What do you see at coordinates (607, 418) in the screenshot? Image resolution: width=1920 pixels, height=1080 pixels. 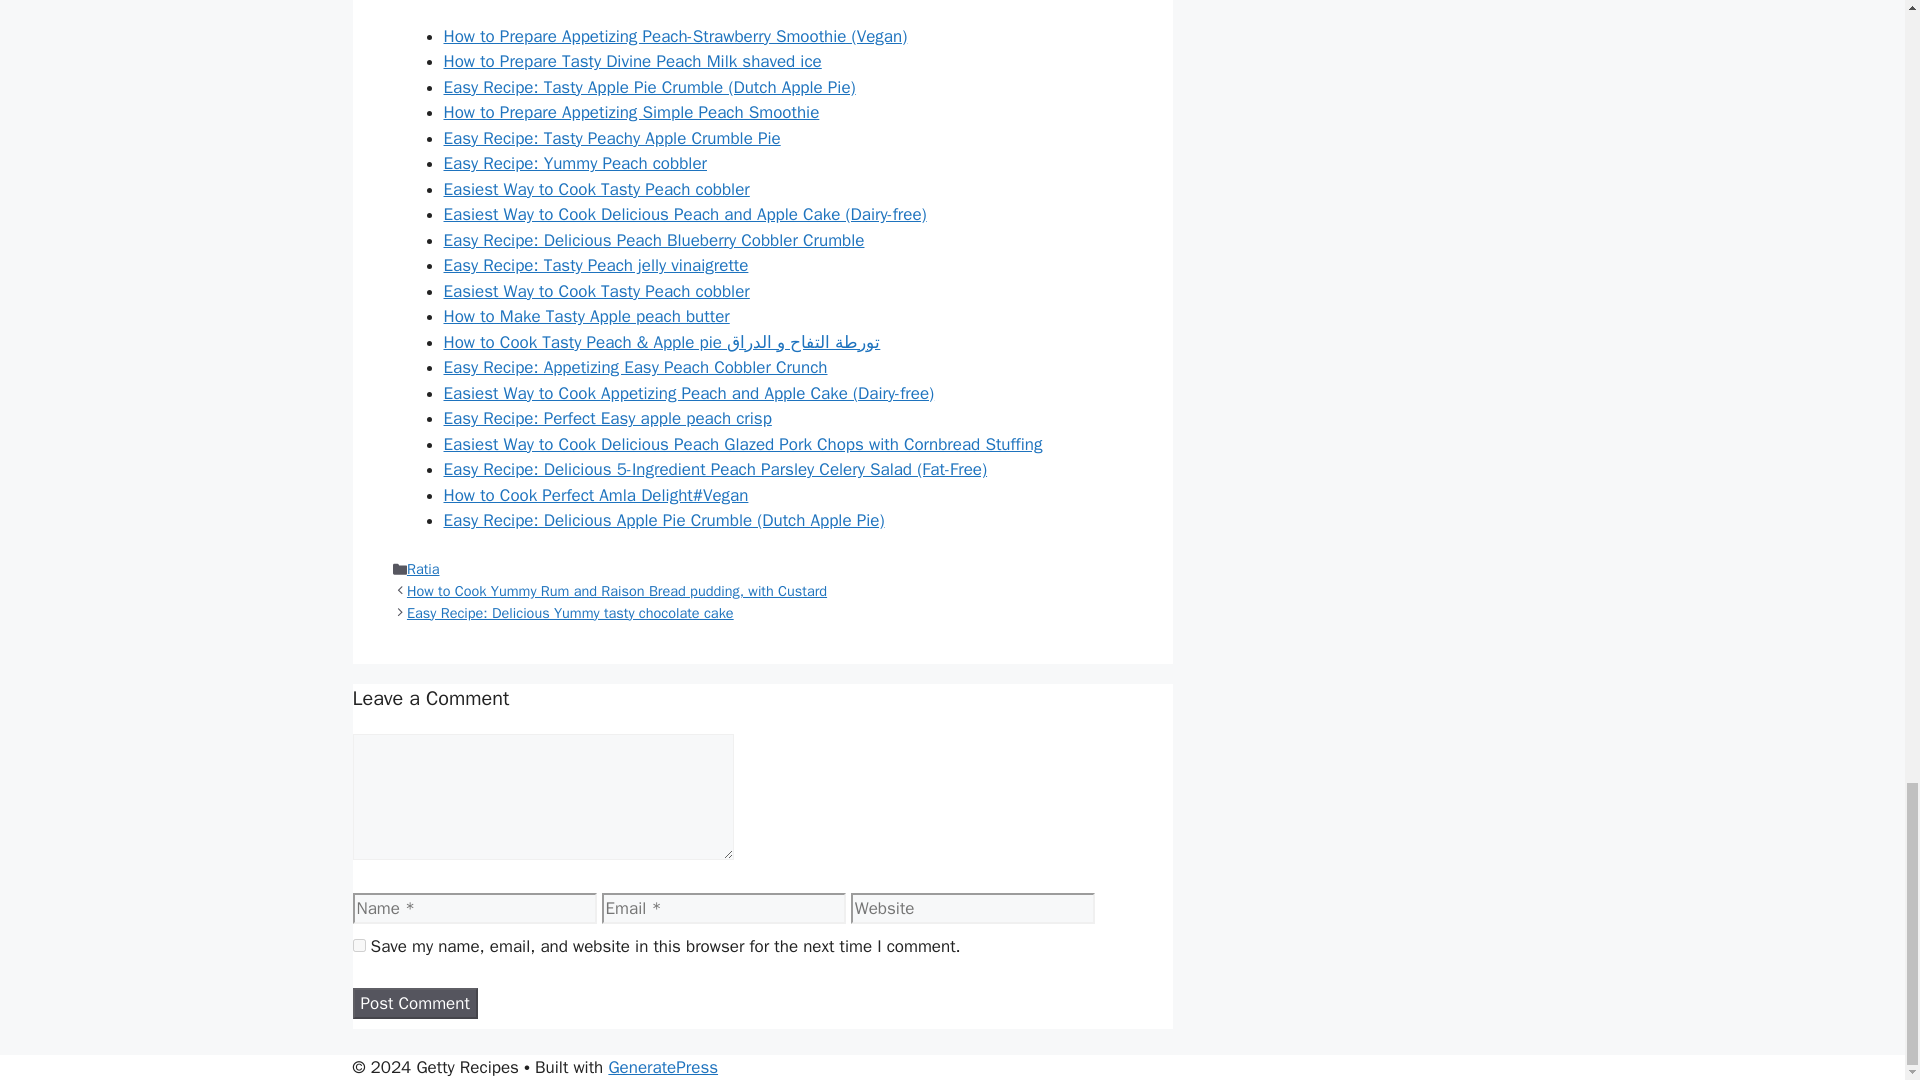 I see `Easy Recipe: Perfect Easy apple peach crisp` at bounding box center [607, 418].